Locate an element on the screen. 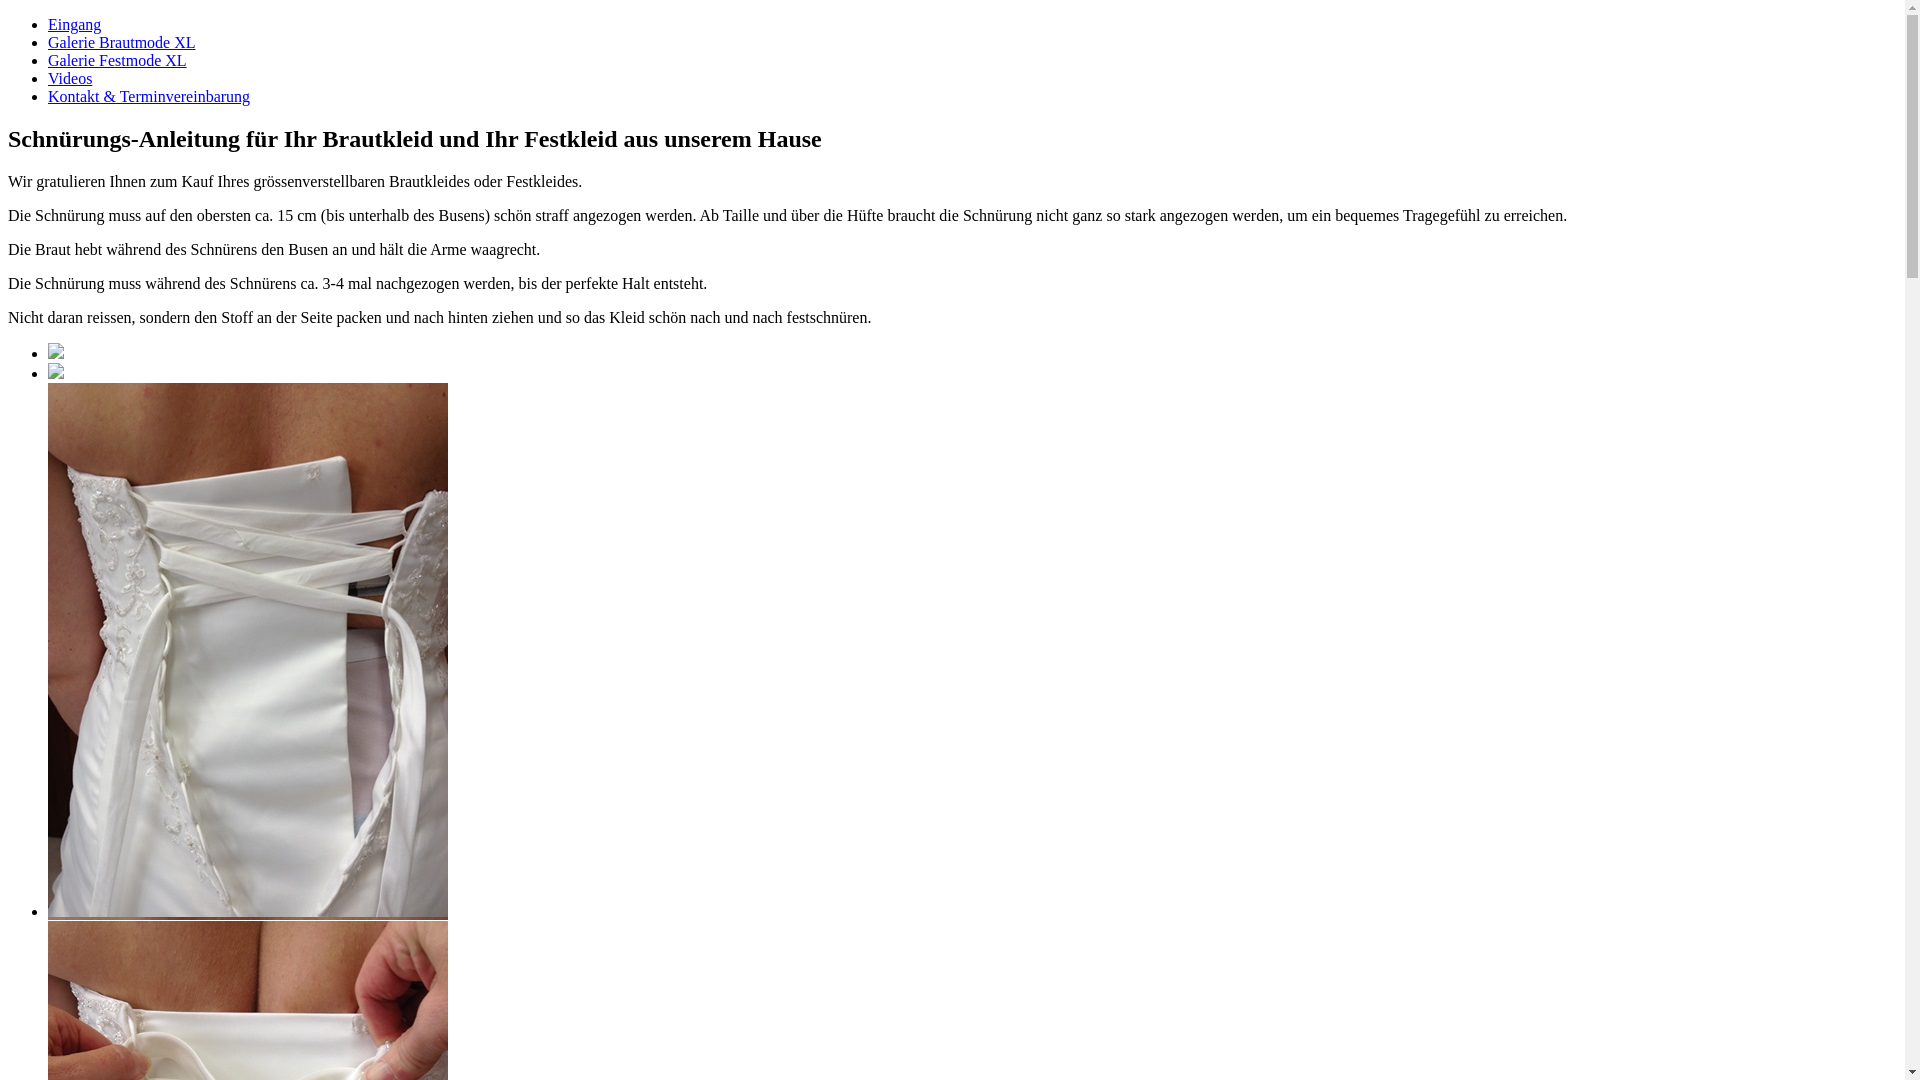  Galerie Brautmode XL is located at coordinates (122, 42).